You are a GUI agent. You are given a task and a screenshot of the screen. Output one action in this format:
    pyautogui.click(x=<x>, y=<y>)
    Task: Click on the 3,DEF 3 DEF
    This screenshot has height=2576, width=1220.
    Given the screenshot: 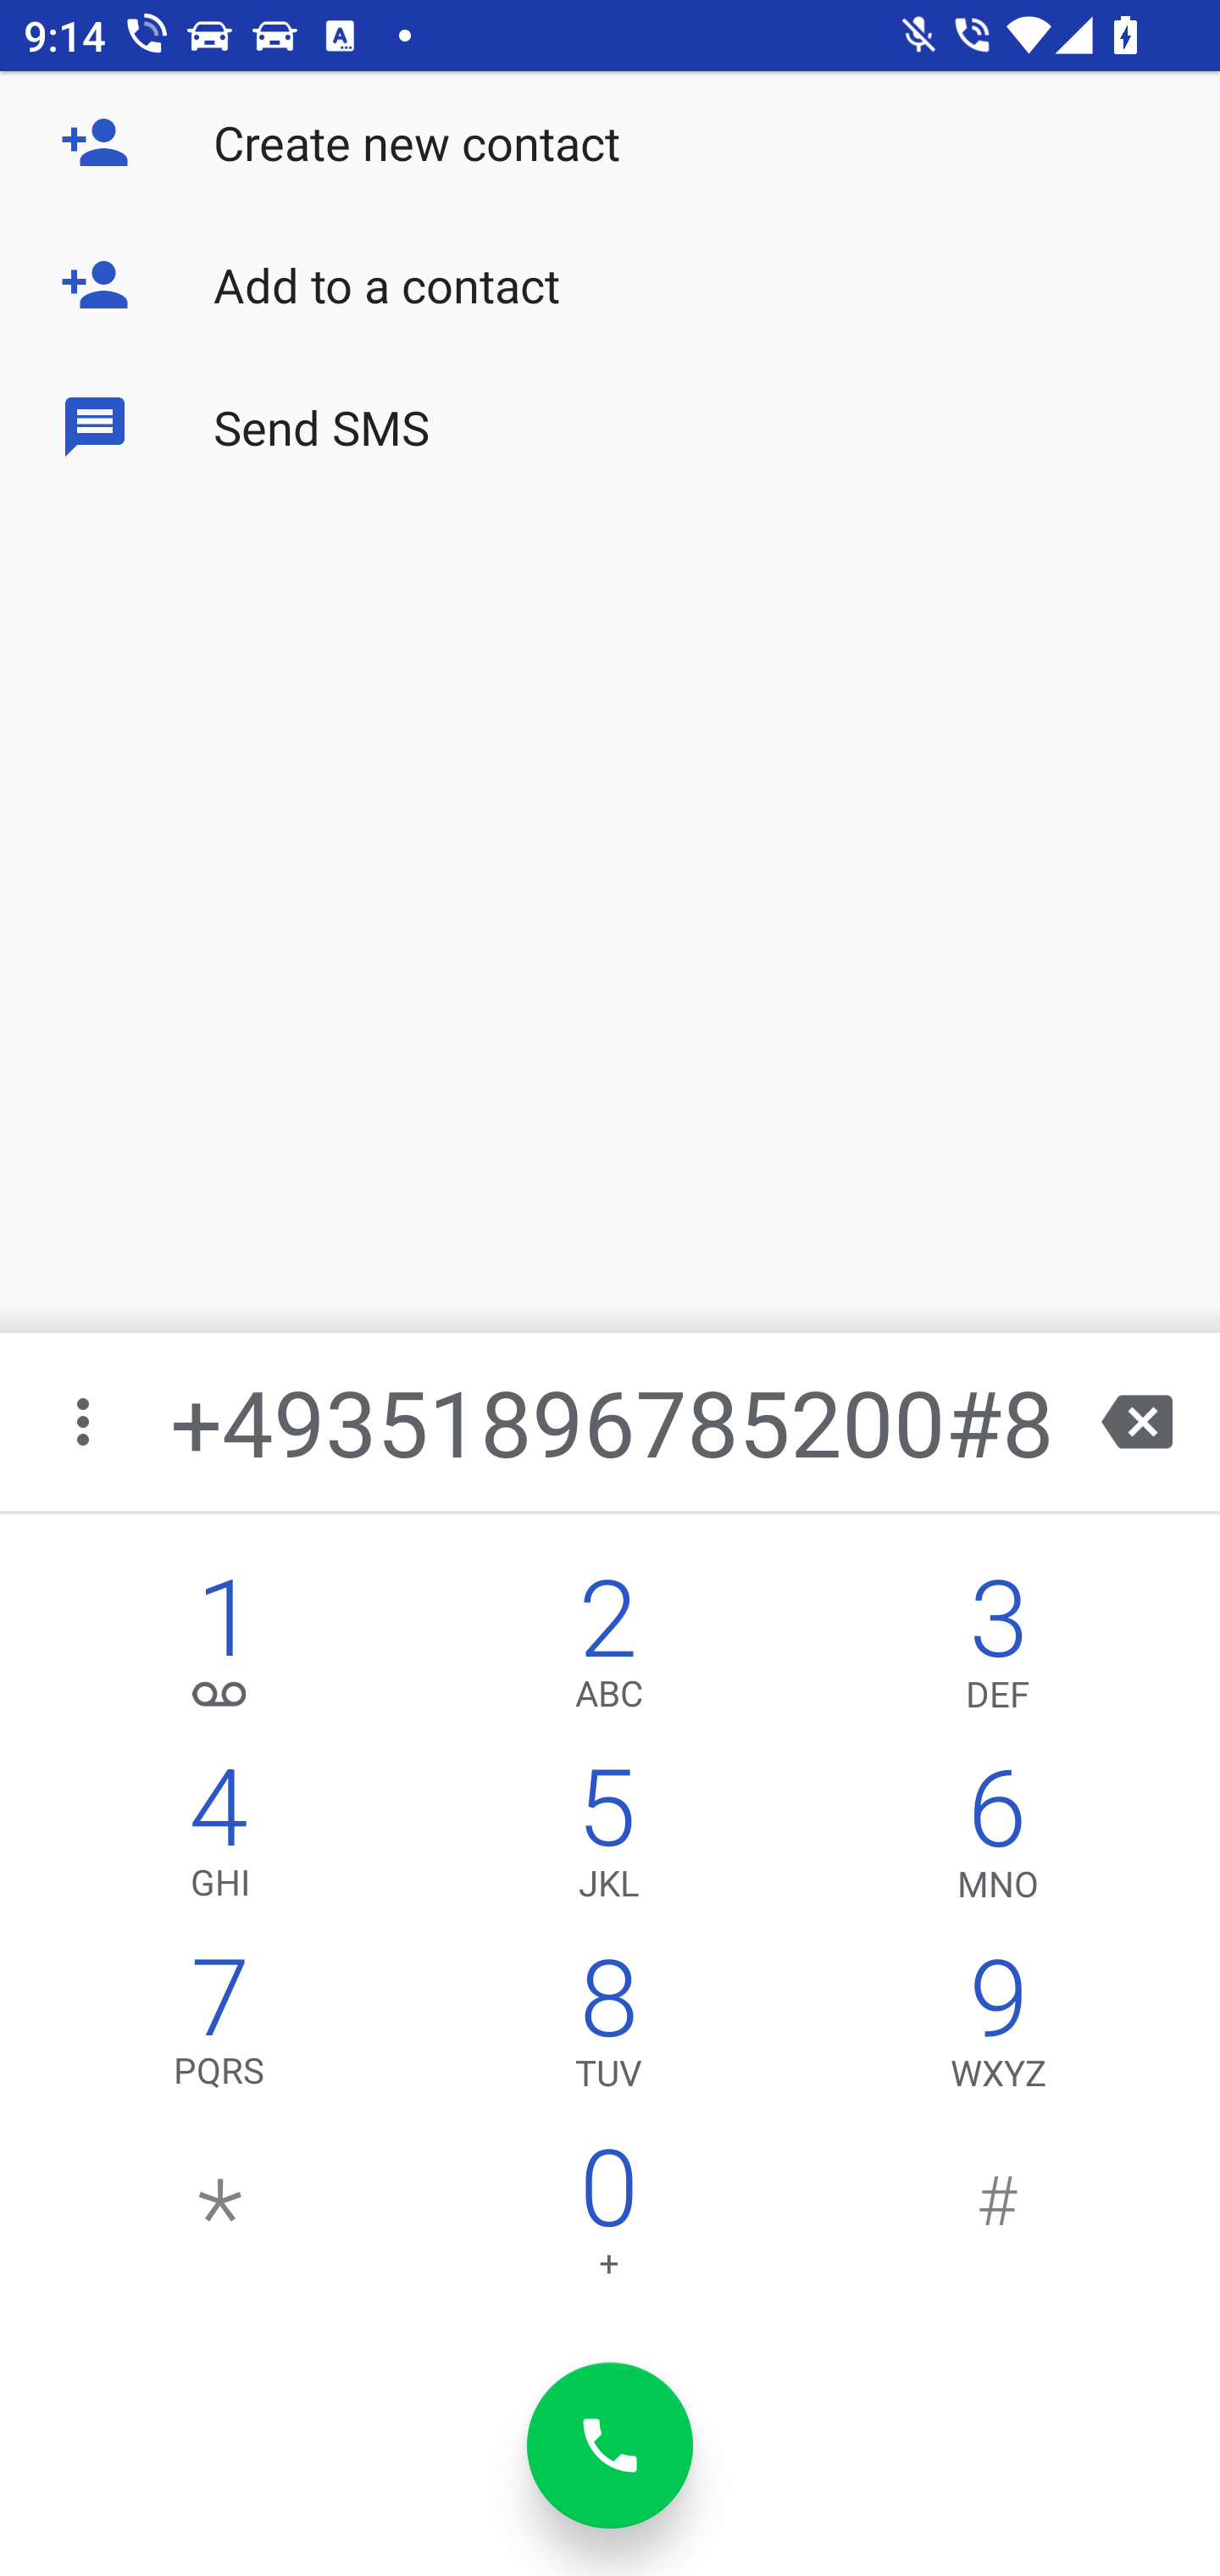 What is the action you would take?
    pyautogui.click(x=998, y=1651)
    